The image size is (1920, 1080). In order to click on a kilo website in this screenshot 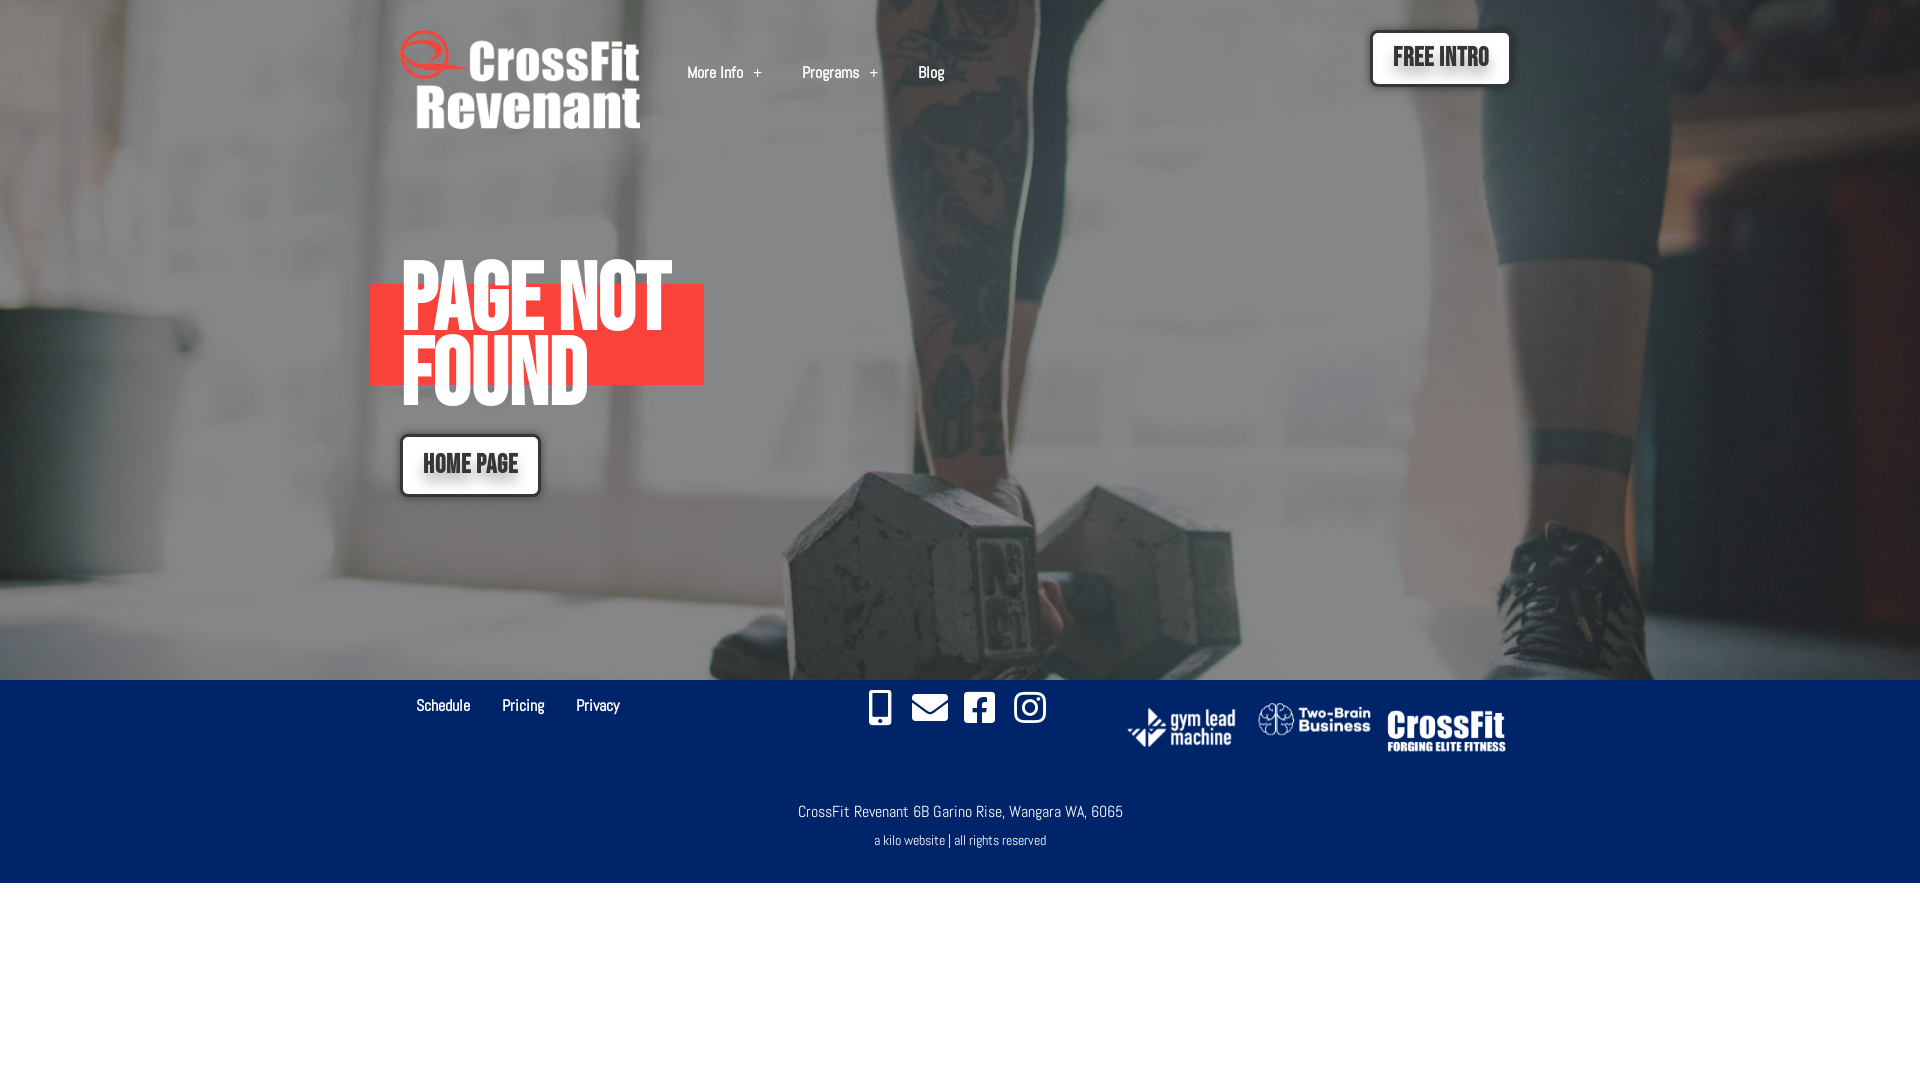, I will do `click(910, 840)`.